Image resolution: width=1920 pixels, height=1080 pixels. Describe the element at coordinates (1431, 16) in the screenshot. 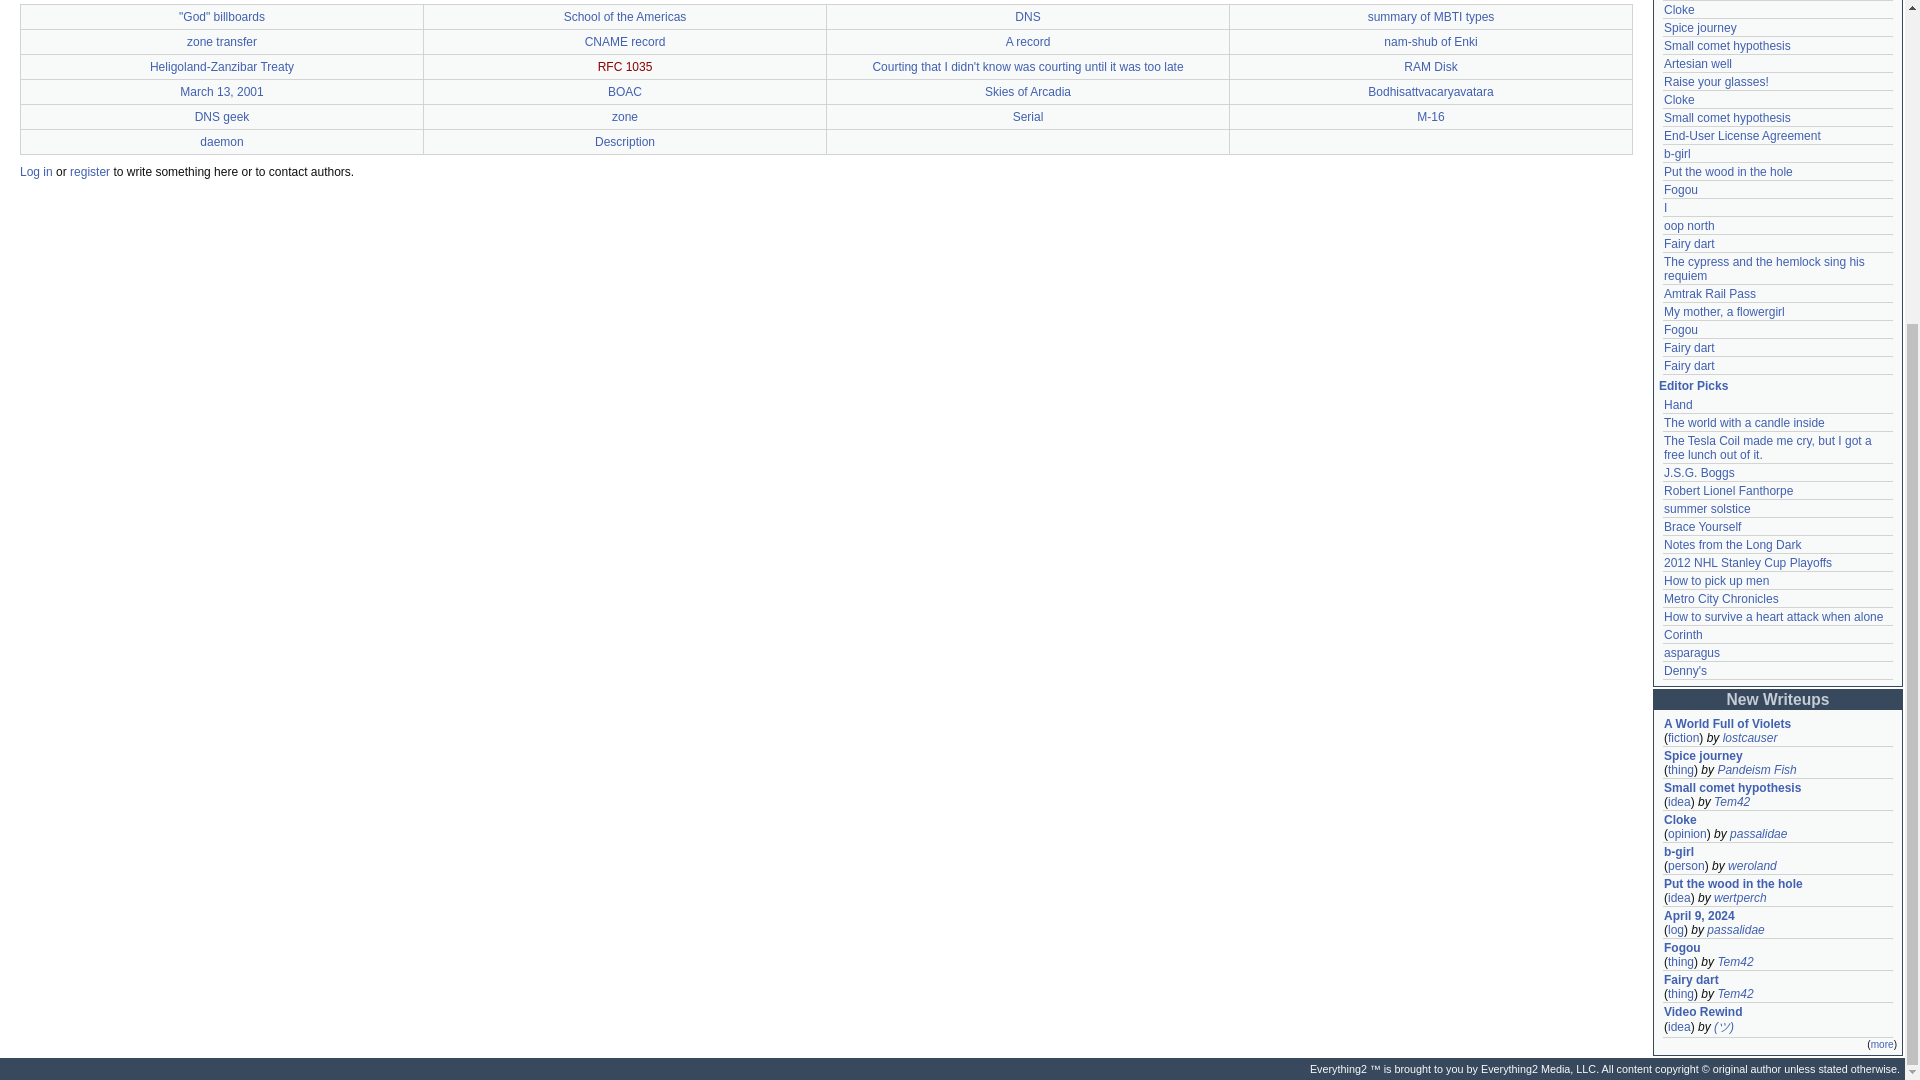

I see `summary of MBTI types` at that location.